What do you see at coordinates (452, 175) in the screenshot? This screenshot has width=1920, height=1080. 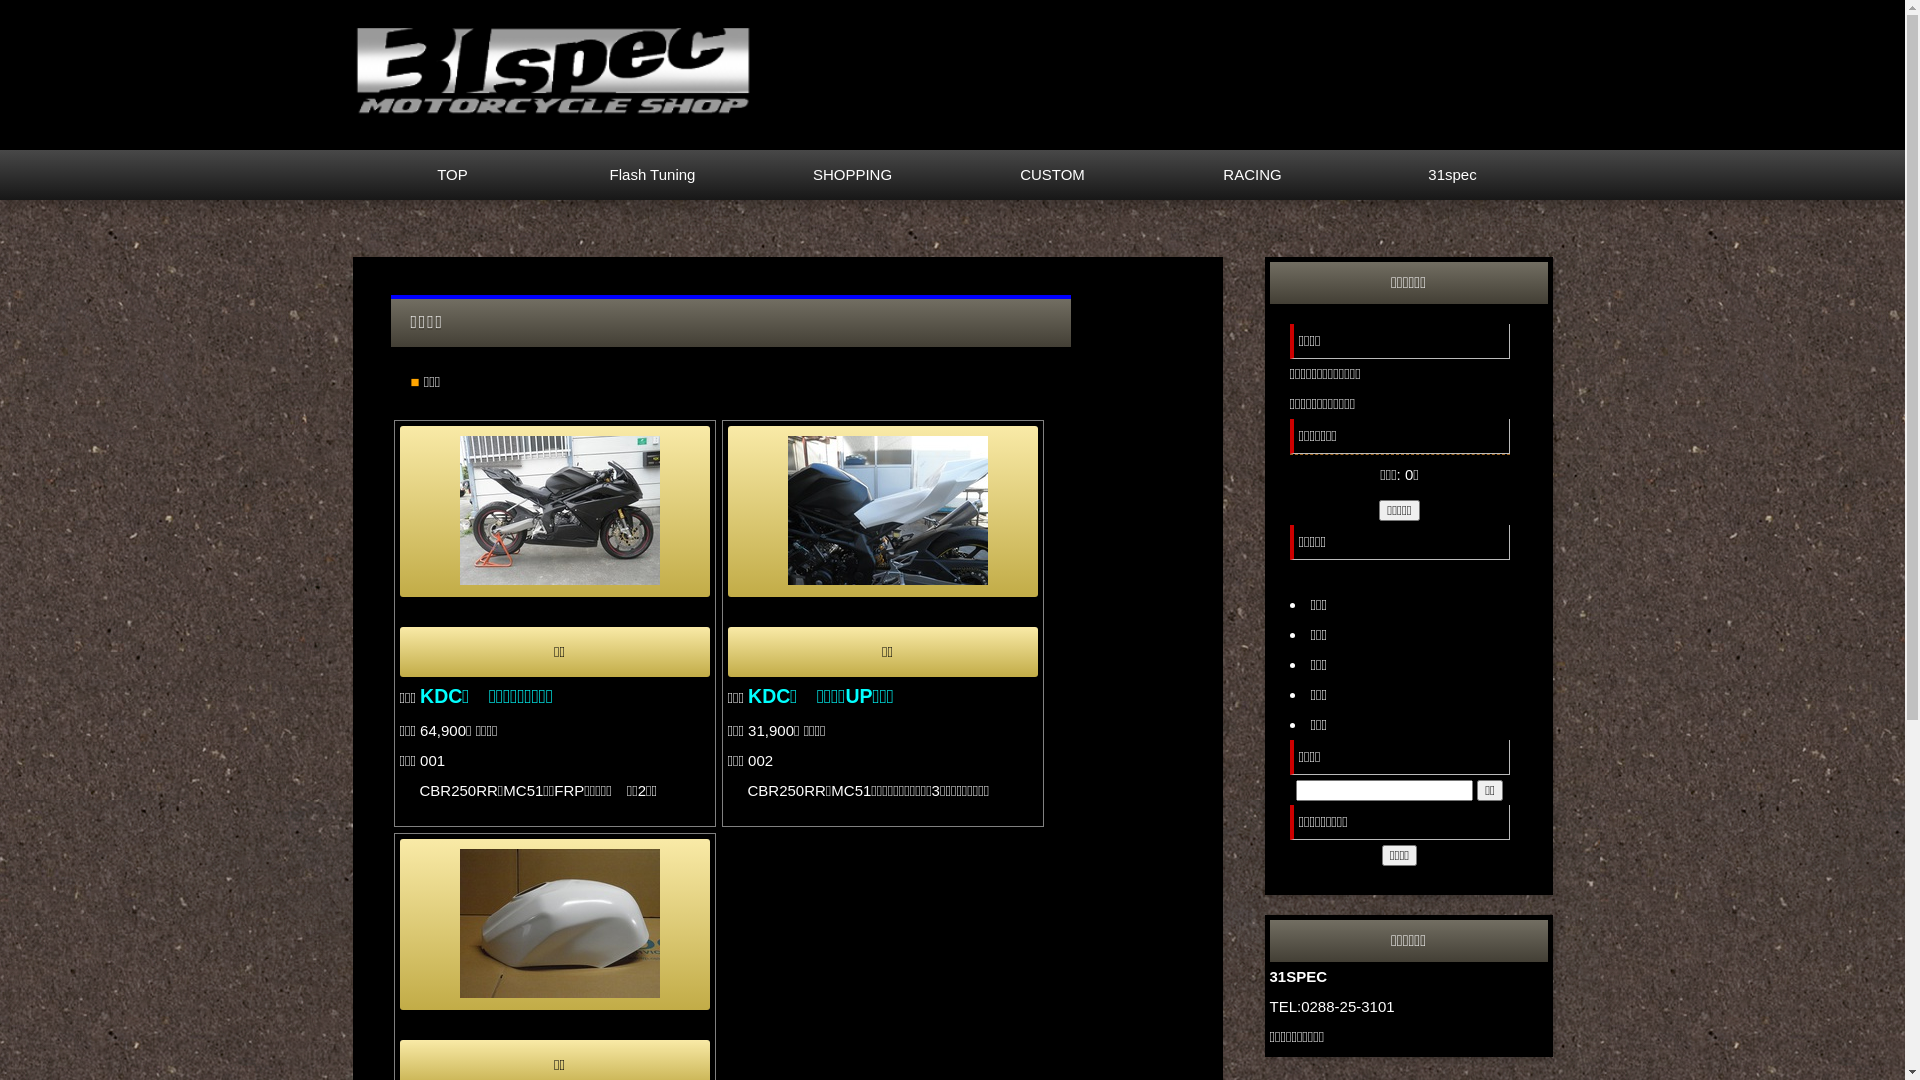 I see `TOP` at bounding box center [452, 175].